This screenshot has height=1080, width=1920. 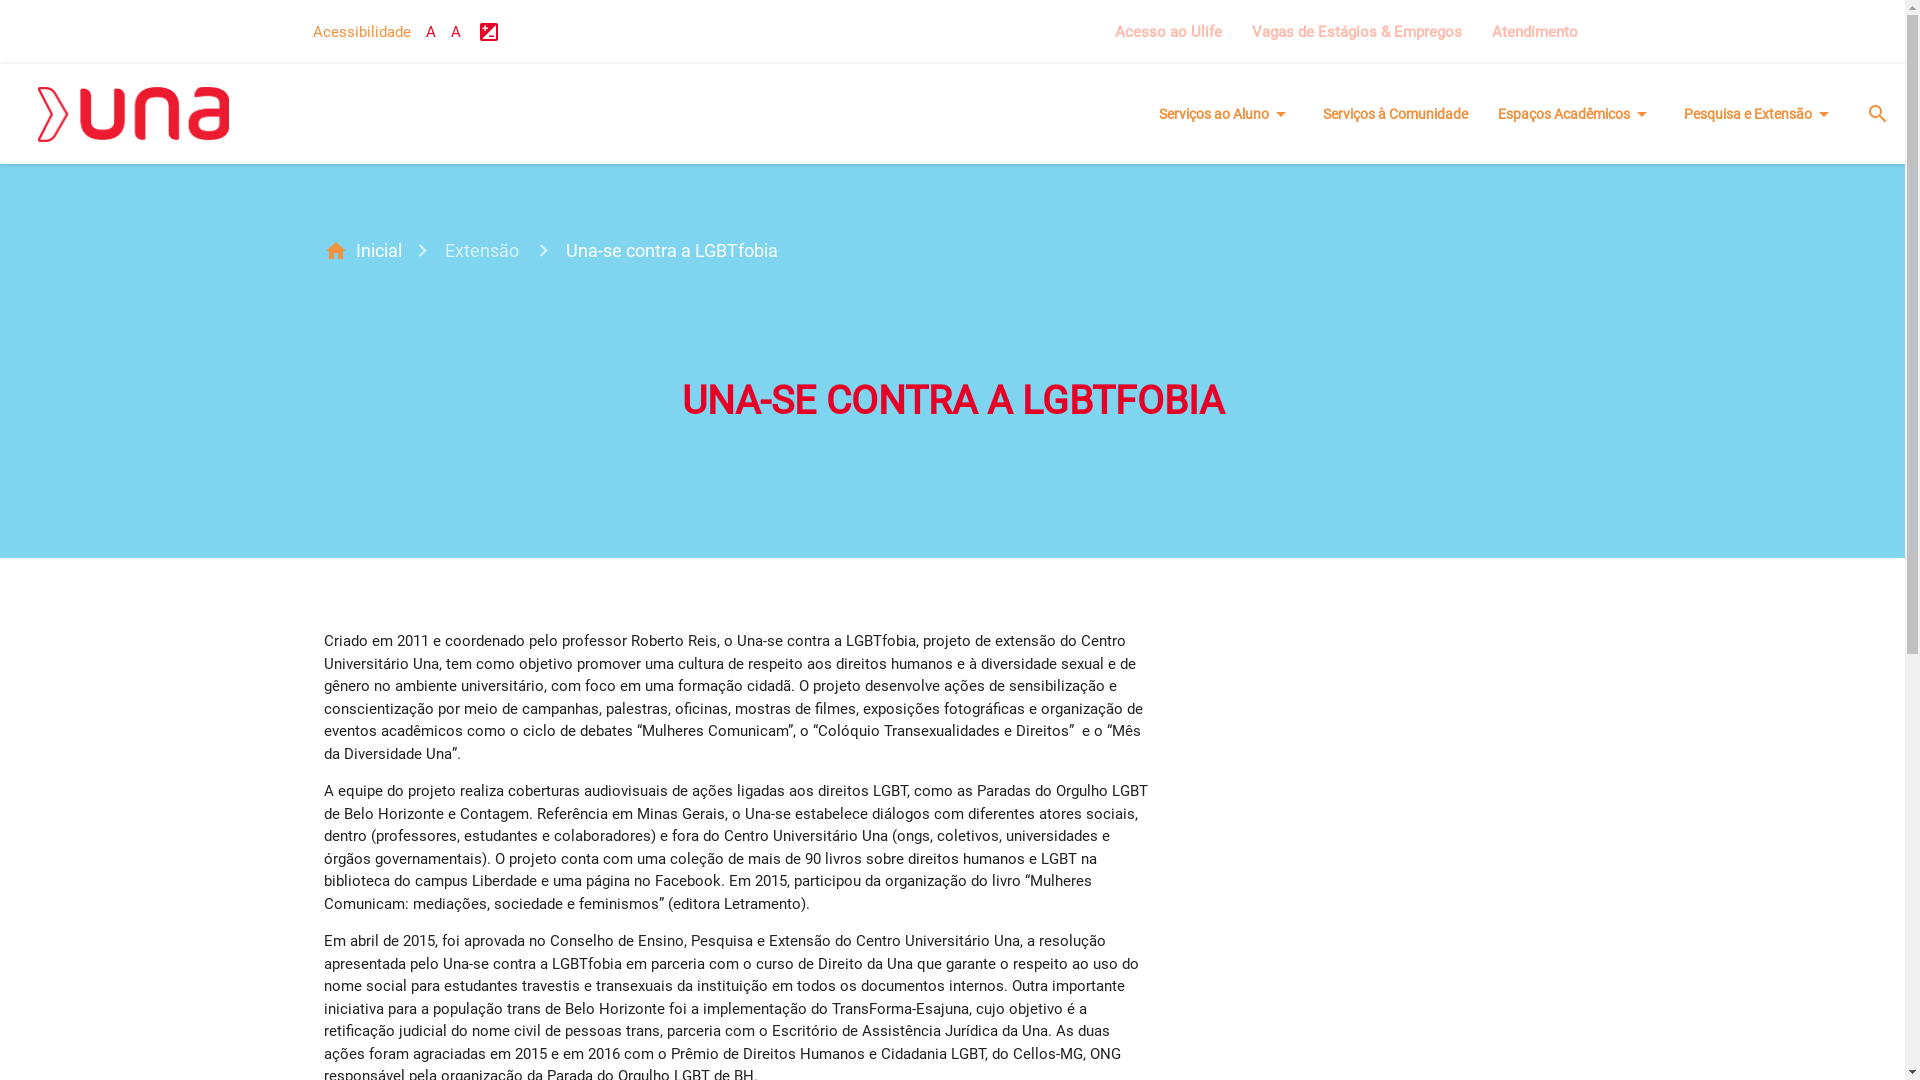 I want to click on iso, so click(x=489, y=32).